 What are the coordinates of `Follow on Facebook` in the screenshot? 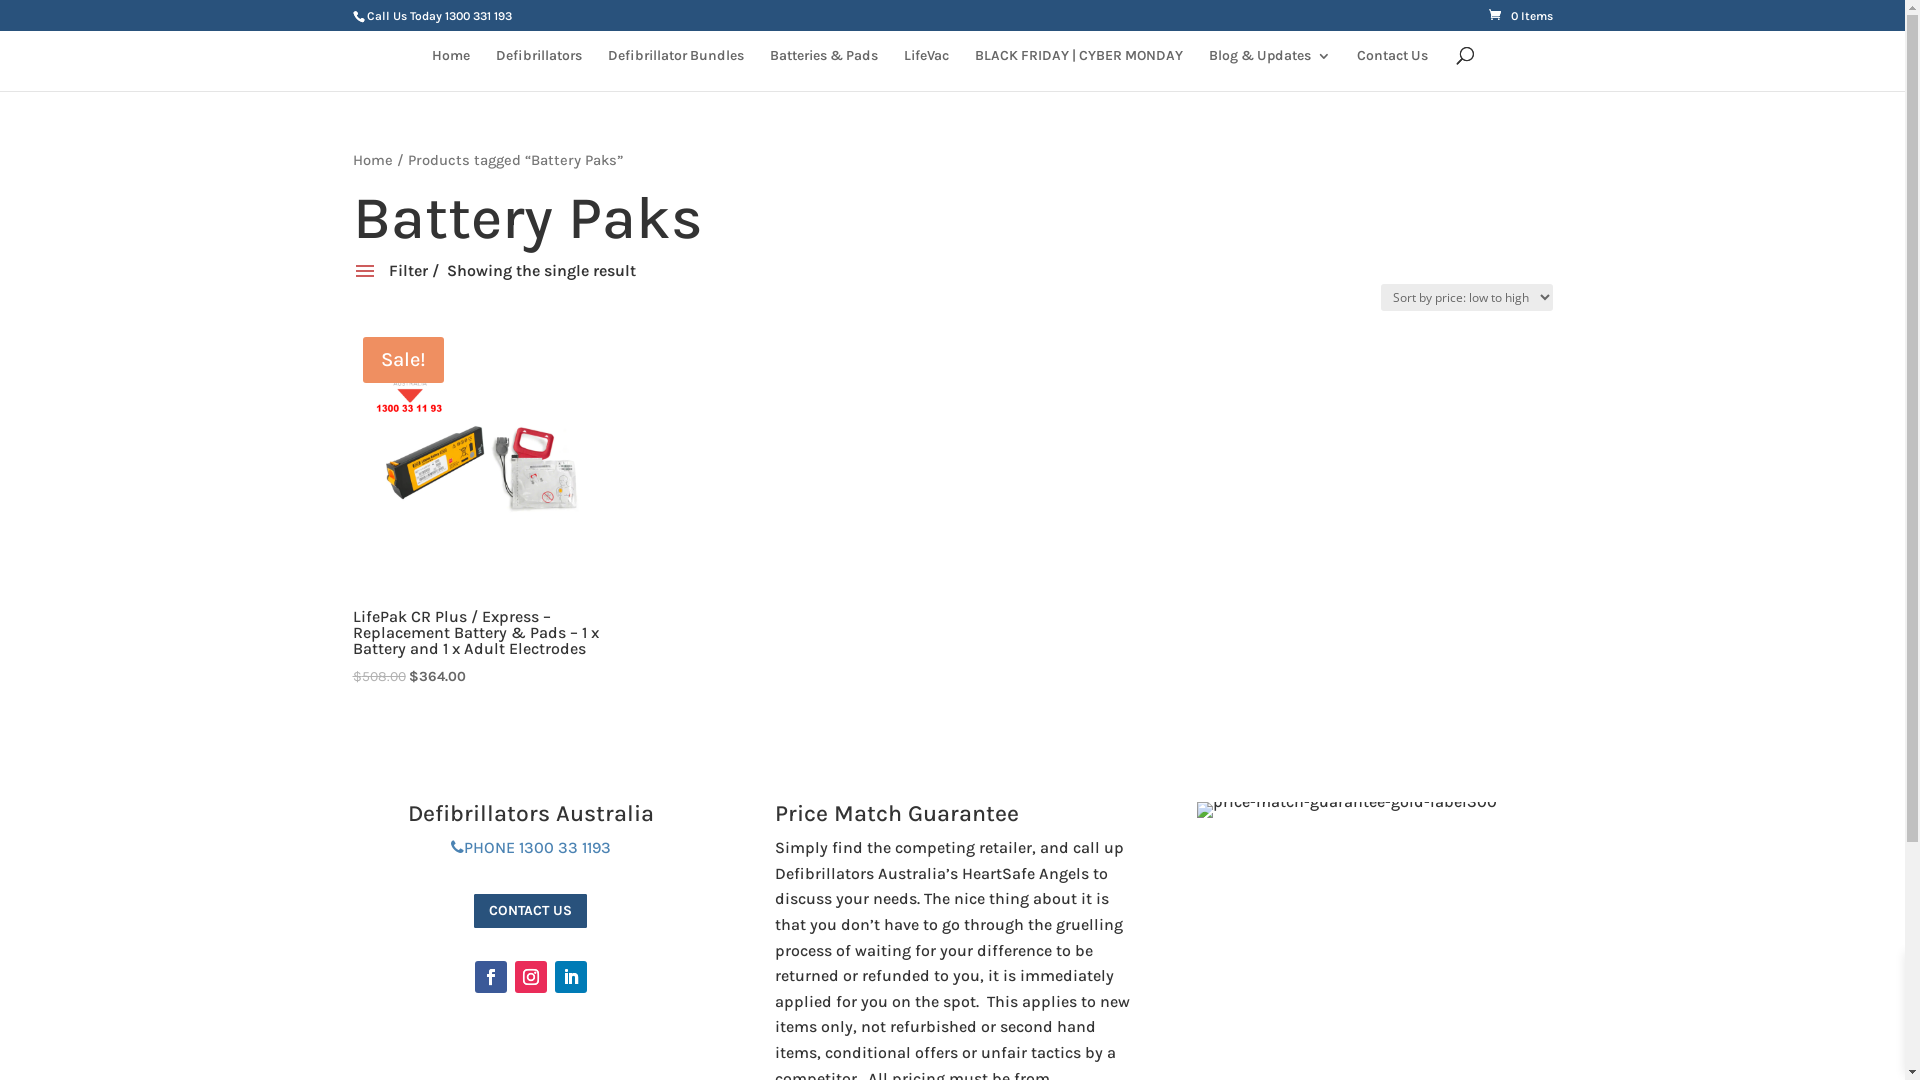 It's located at (490, 977).